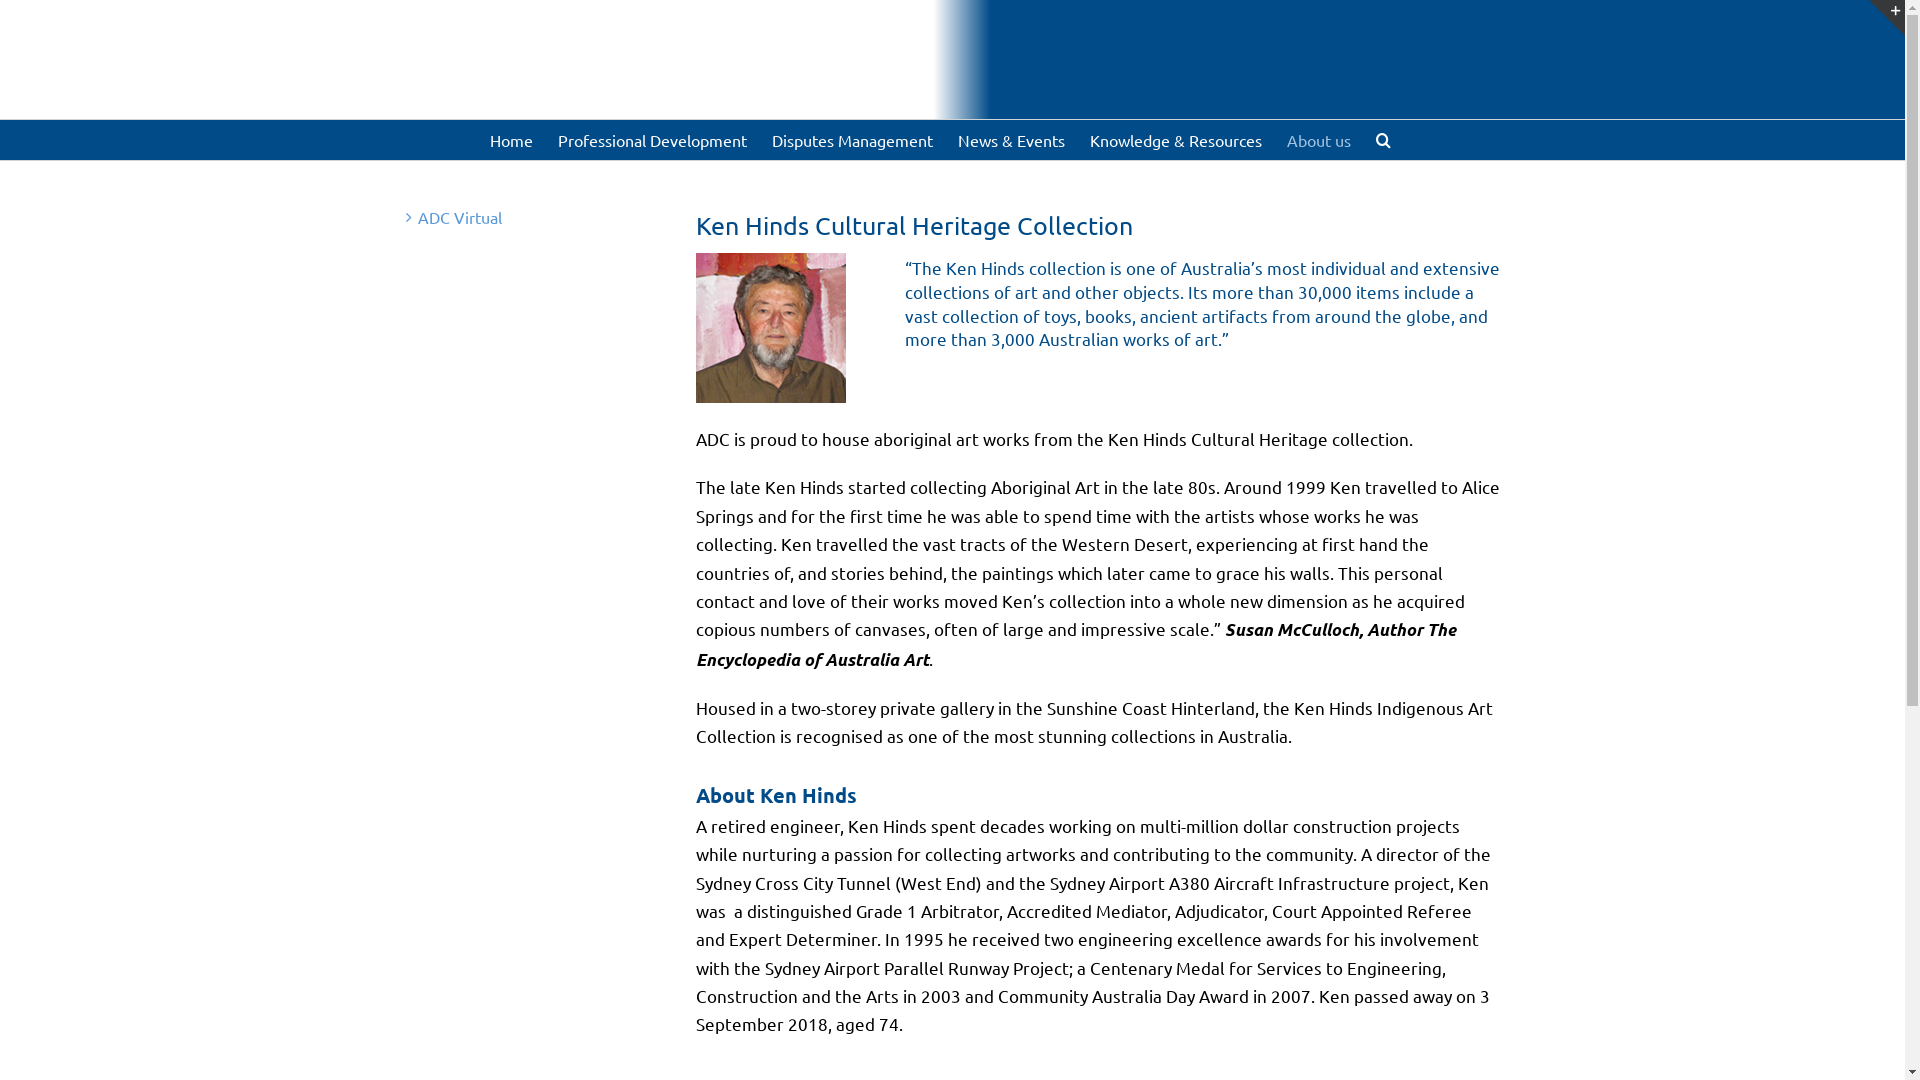 This screenshot has height=1080, width=1920. Describe the element at coordinates (1318, 140) in the screenshot. I see `About us` at that location.